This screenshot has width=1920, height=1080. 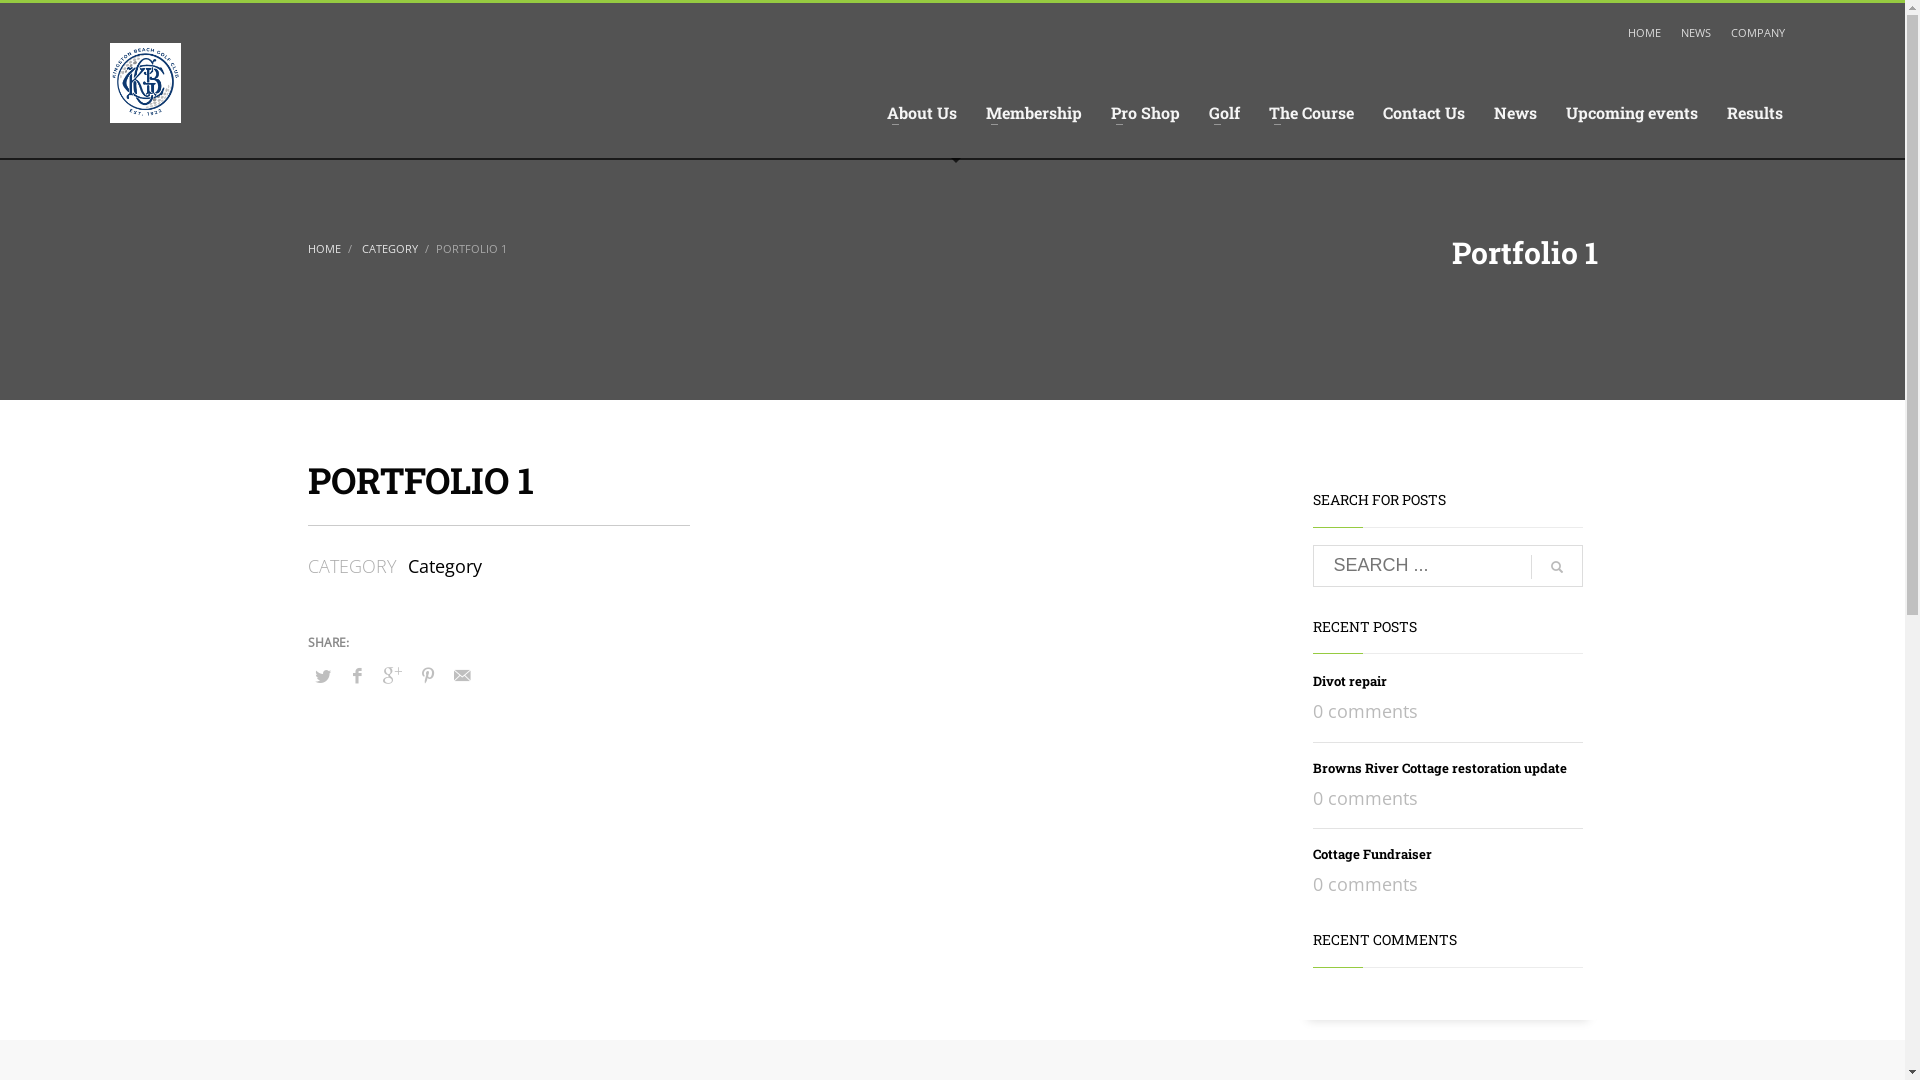 What do you see at coordinates (1312, 113) in the screenshot?
I see `The Course` at bounding box center [1312, 113].